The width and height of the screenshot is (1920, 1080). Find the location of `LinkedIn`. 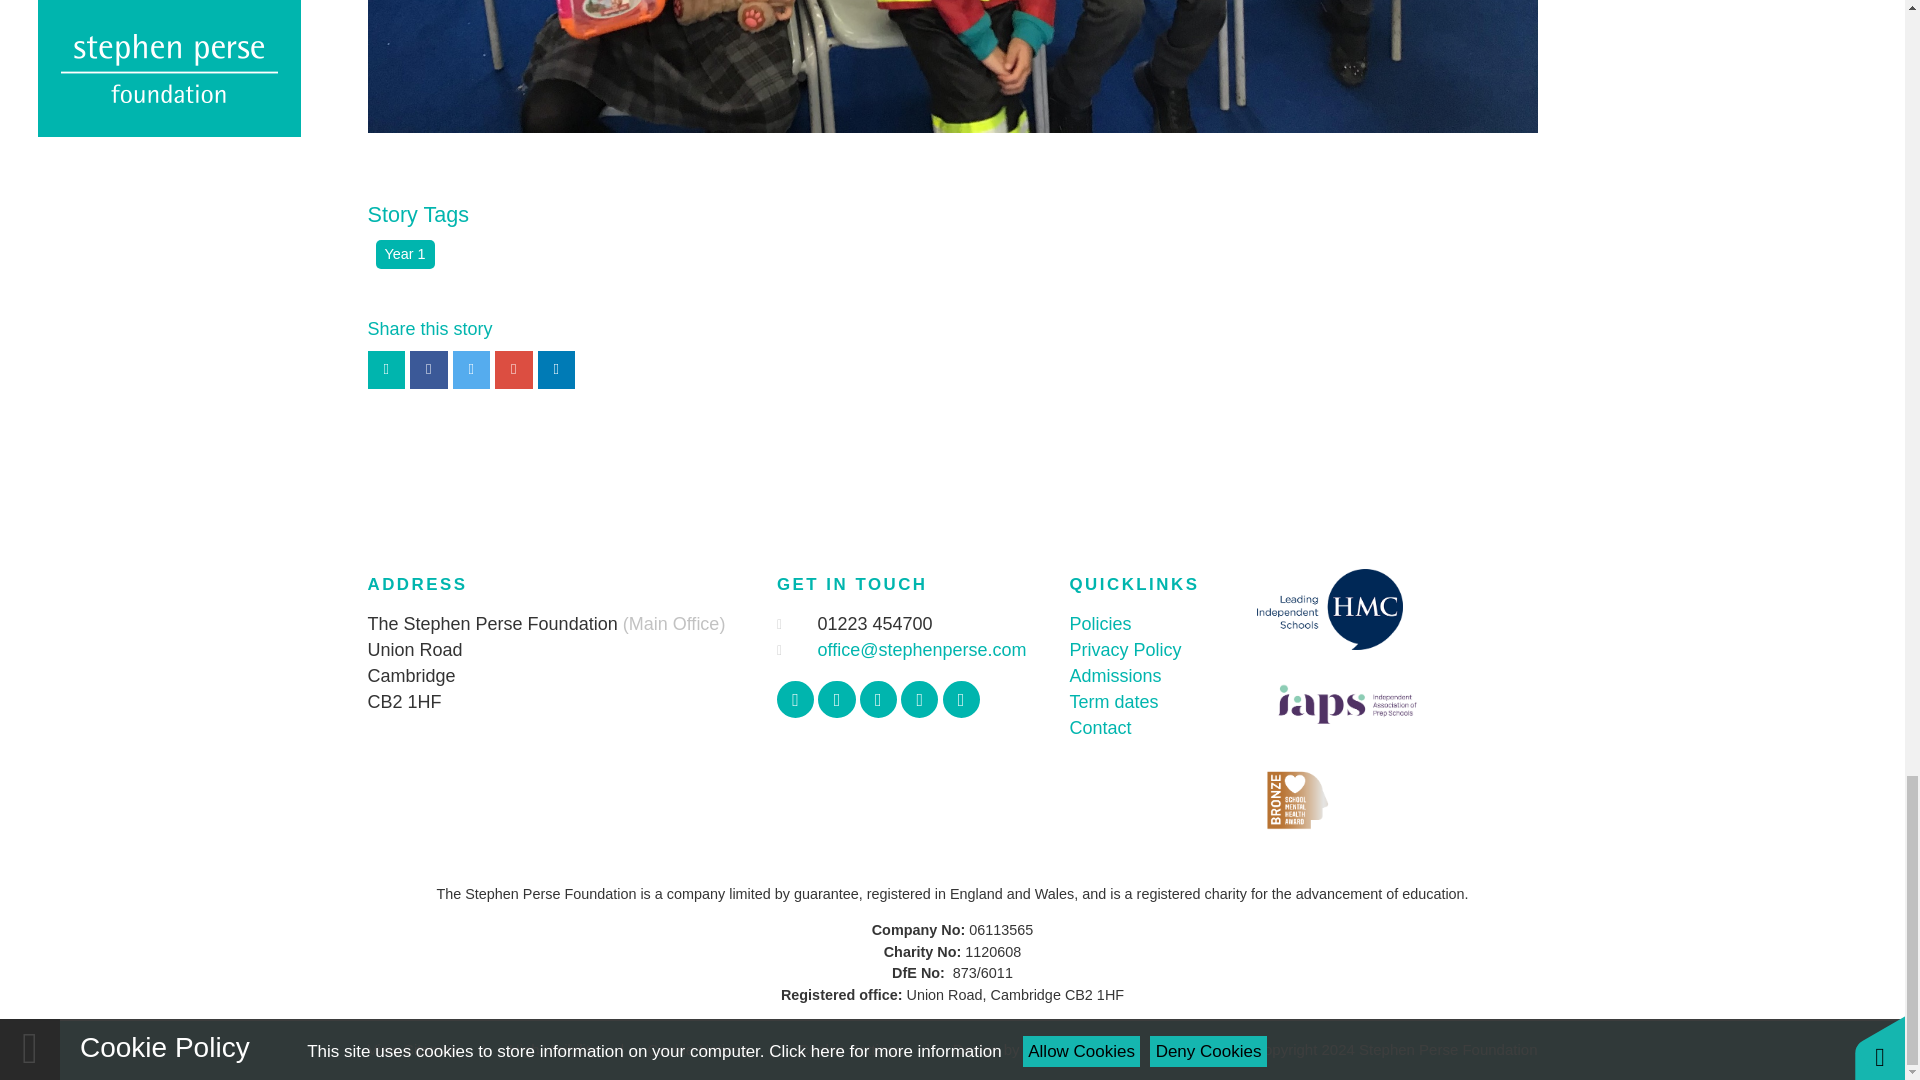

LinkedIn is located at coordinates (960, 700).